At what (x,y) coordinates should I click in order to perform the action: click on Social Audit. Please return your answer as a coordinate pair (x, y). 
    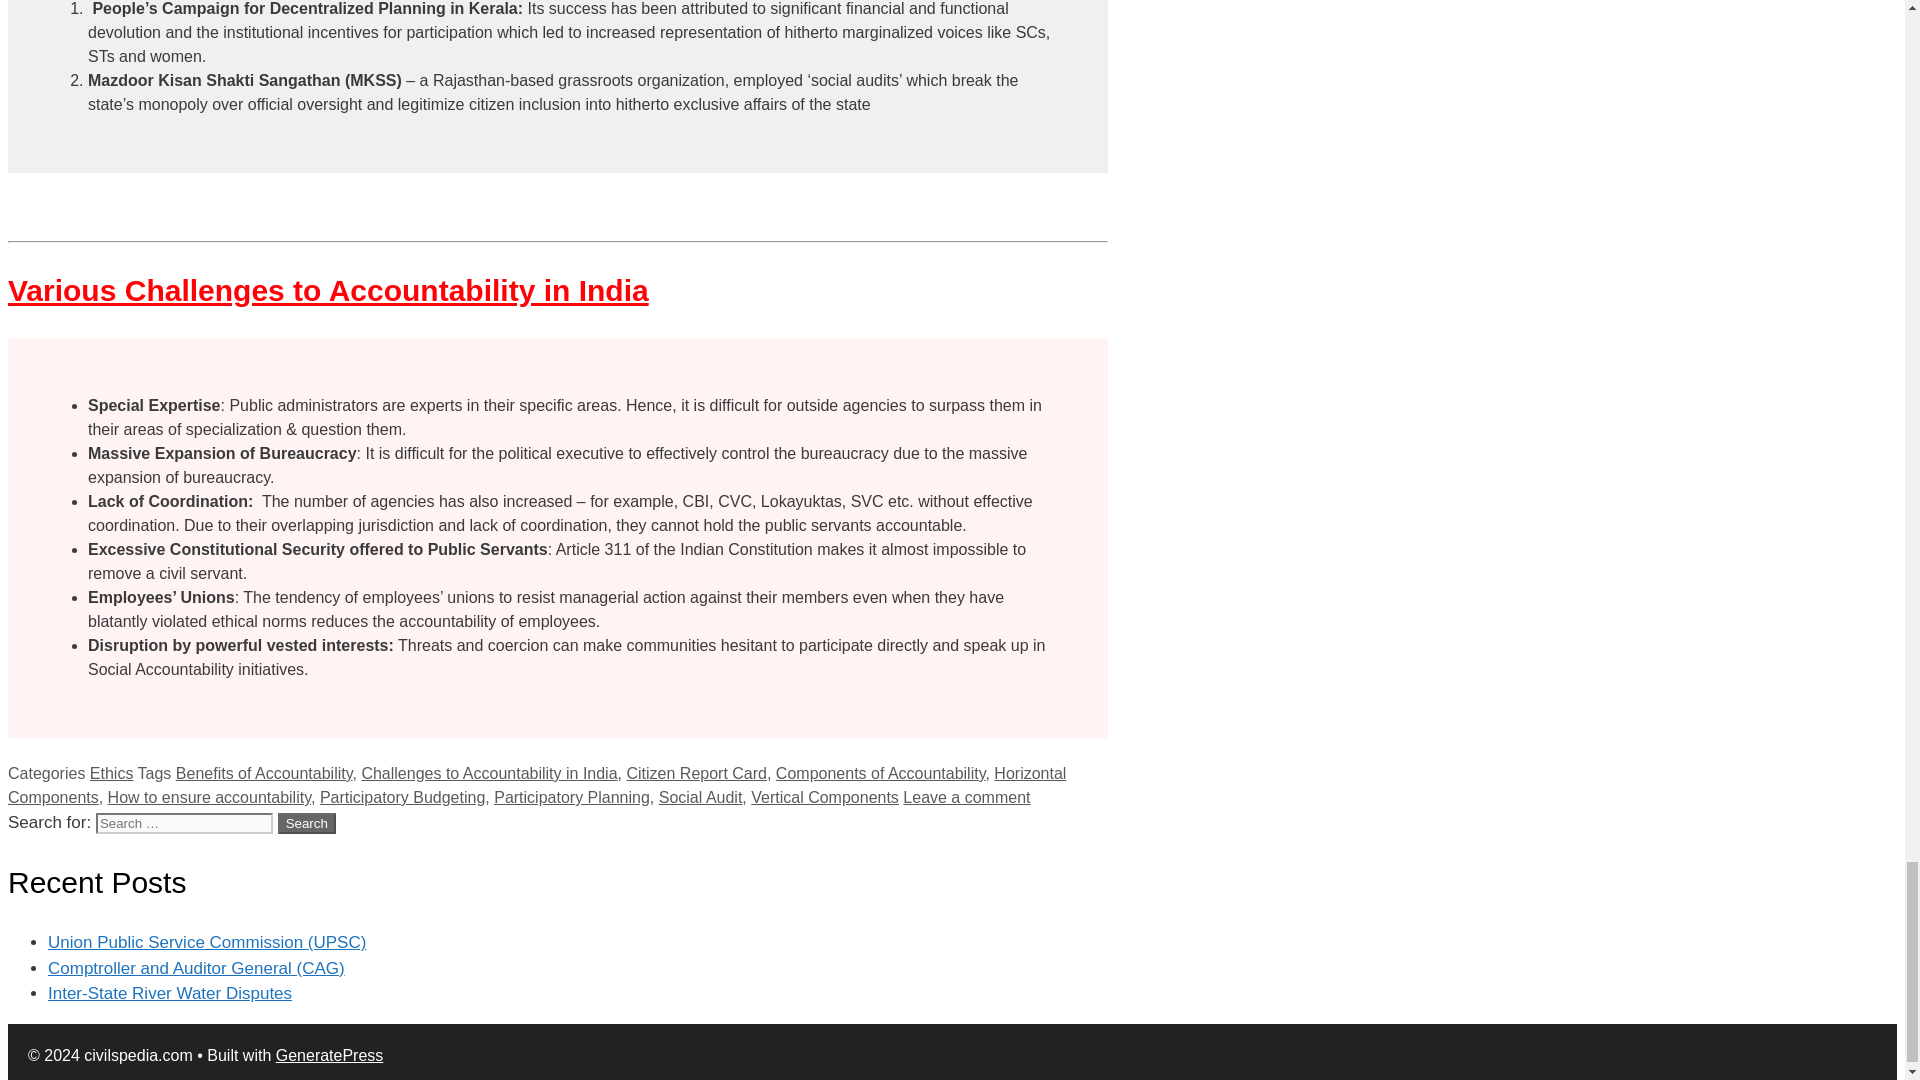
    Looking at the image, I should click on (700, 797).